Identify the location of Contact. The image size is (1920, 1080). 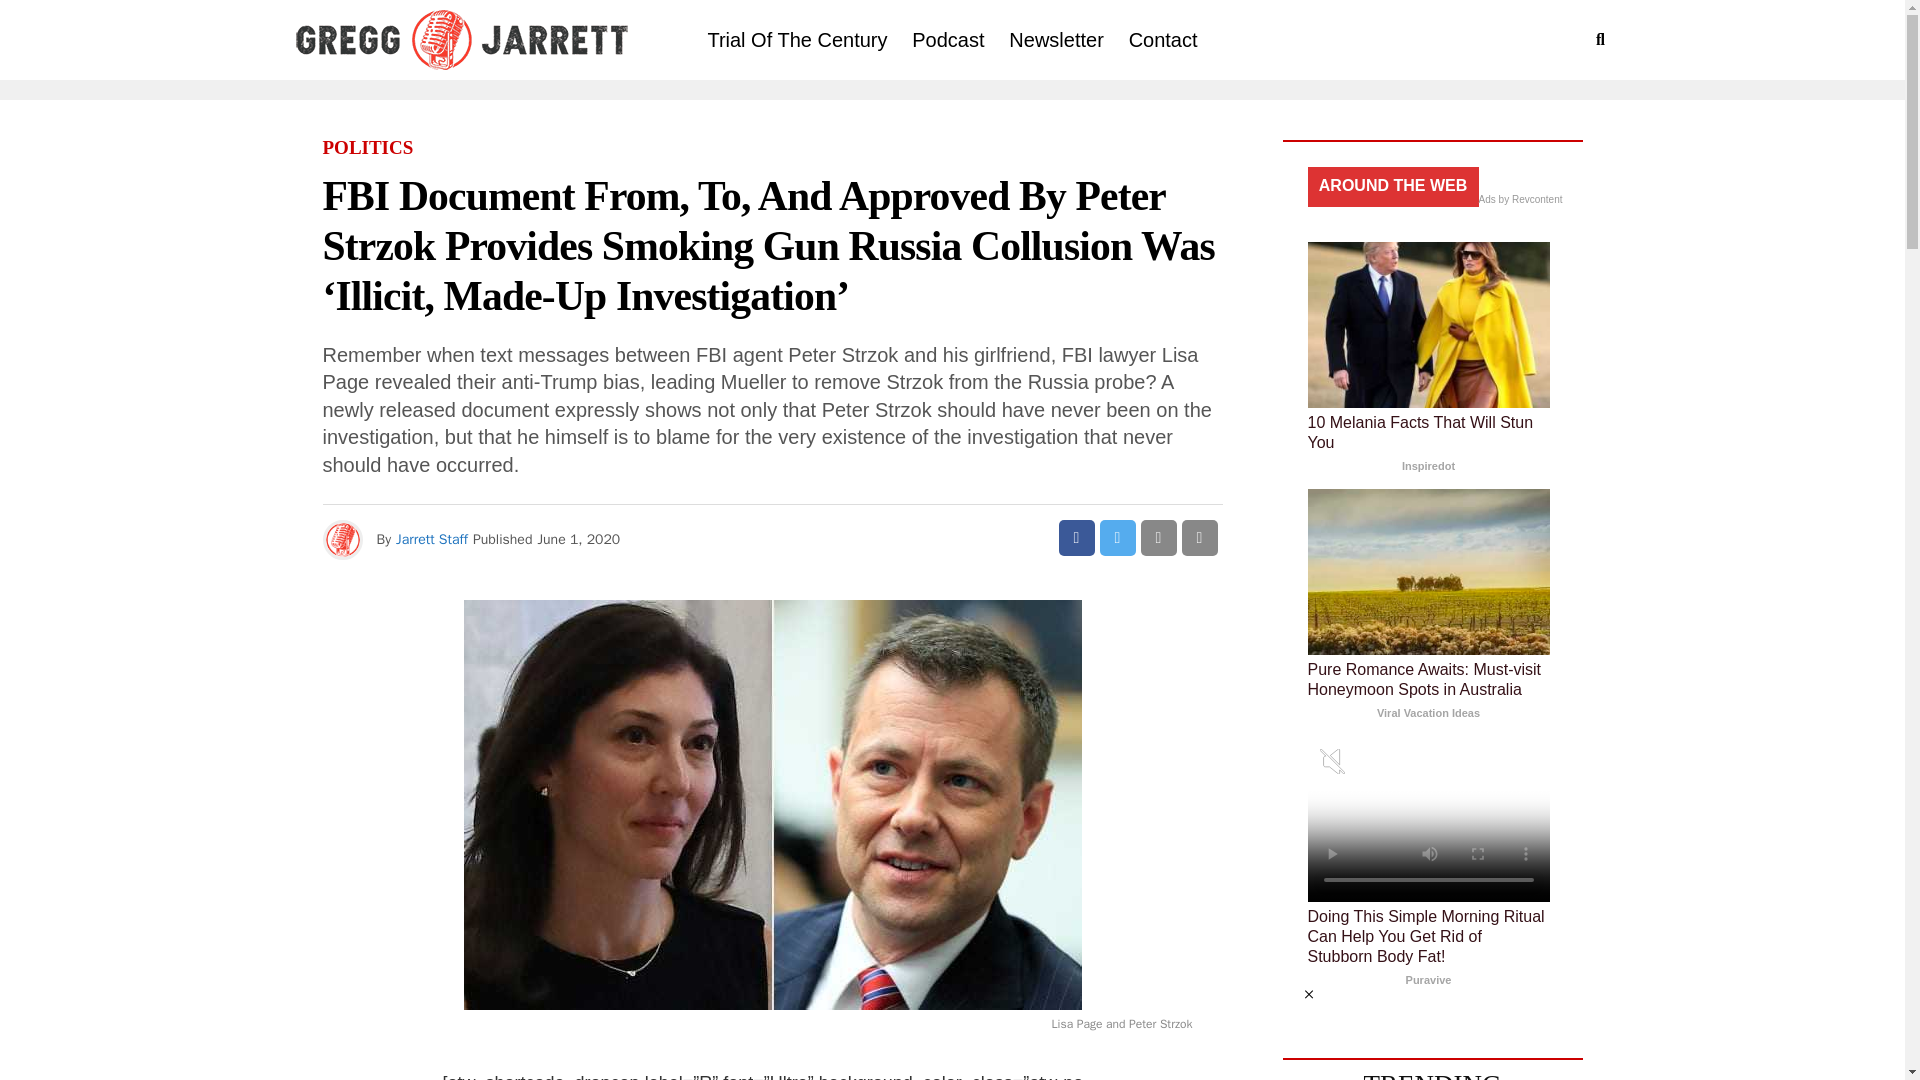
(1163, 40).